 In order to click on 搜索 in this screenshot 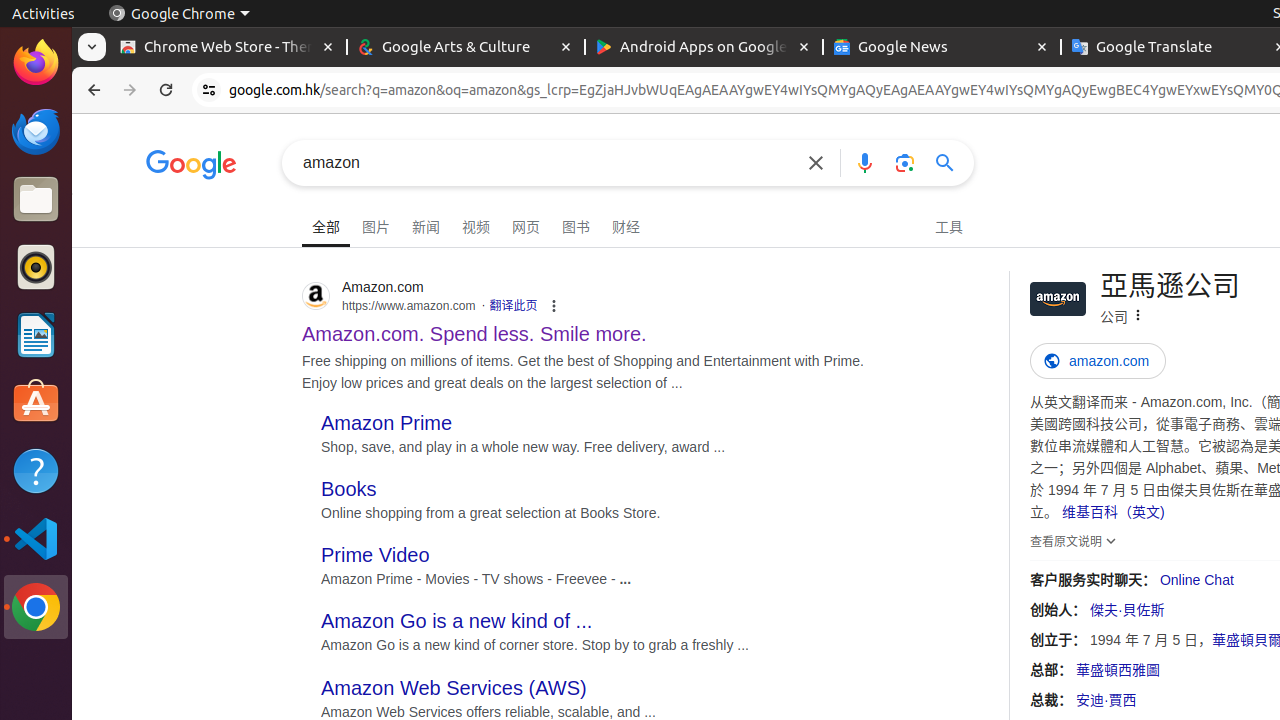, I will do `click(548, 162)`.